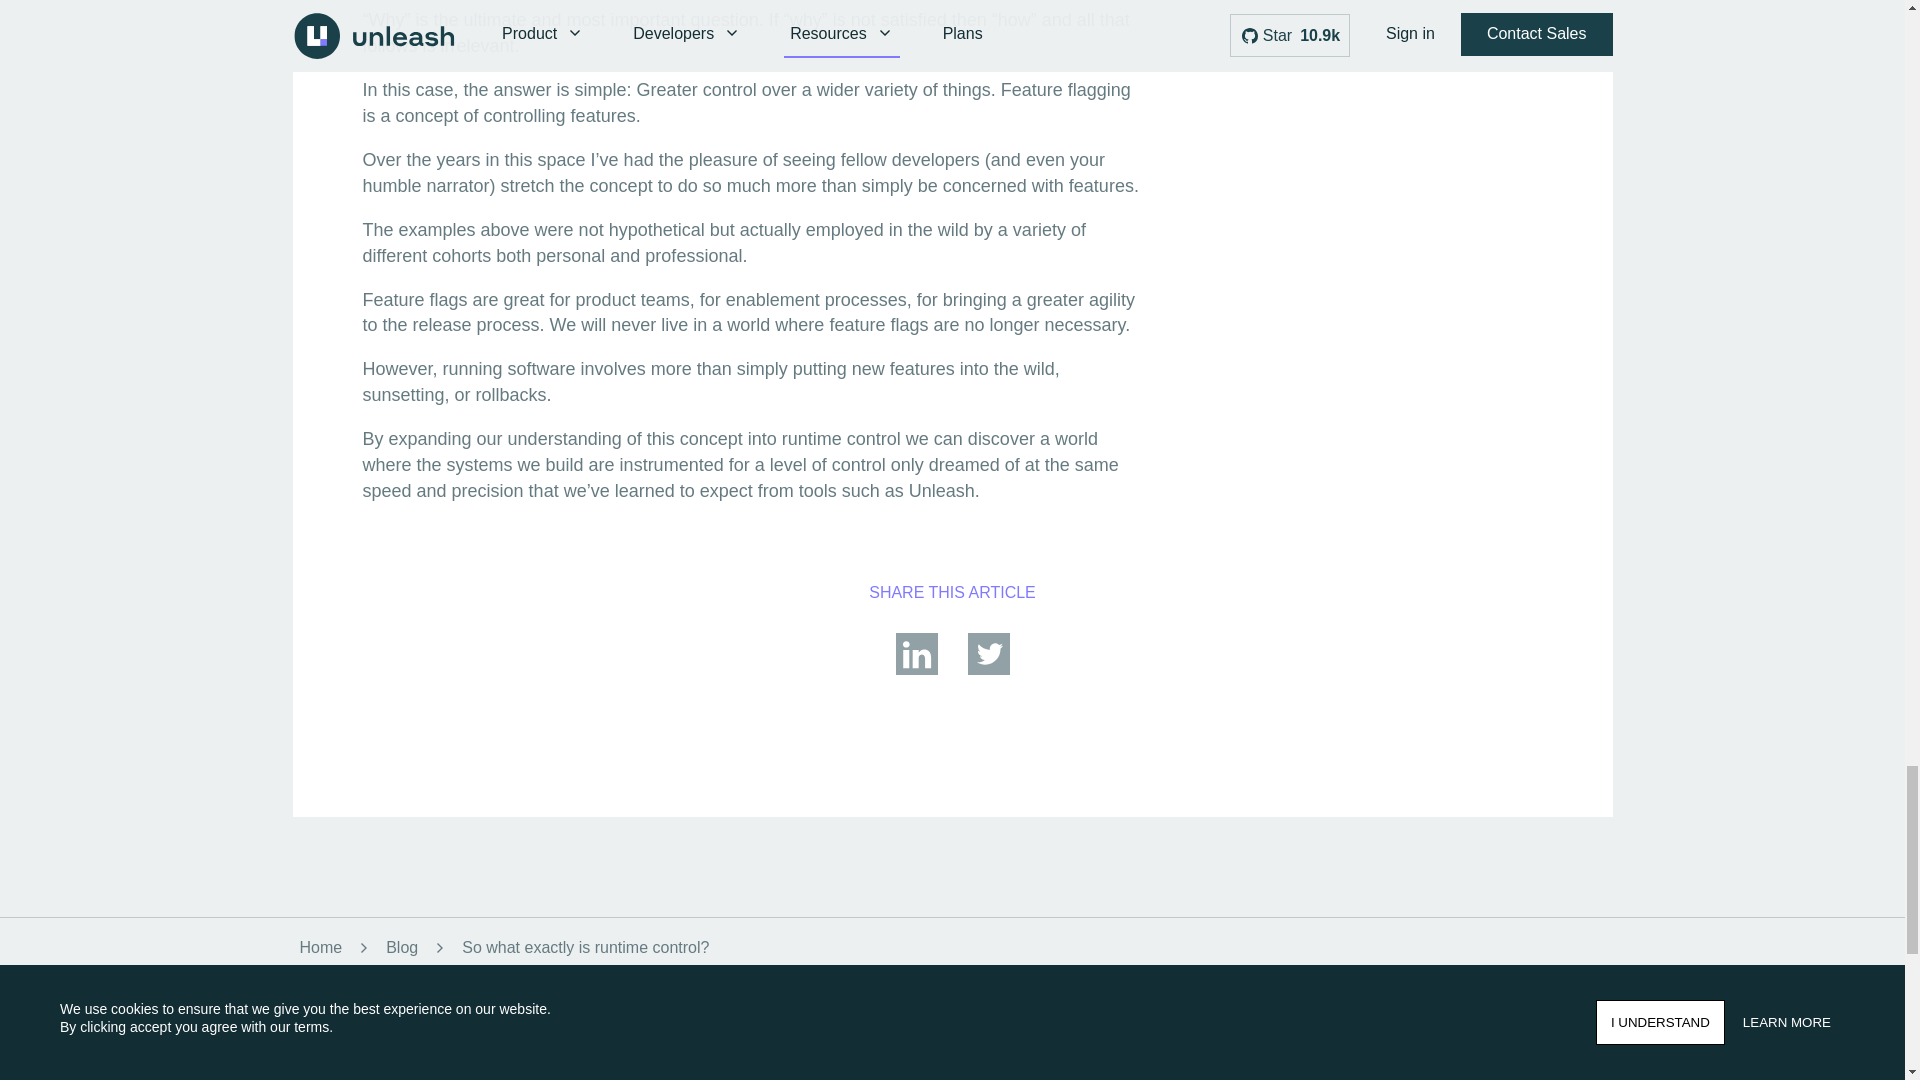 This screenshot has height=1080, width=1920. What do you see at coordinates (763, 1040) in the screenshot?
I see `Pricing` at bounding box center [763, 1040].